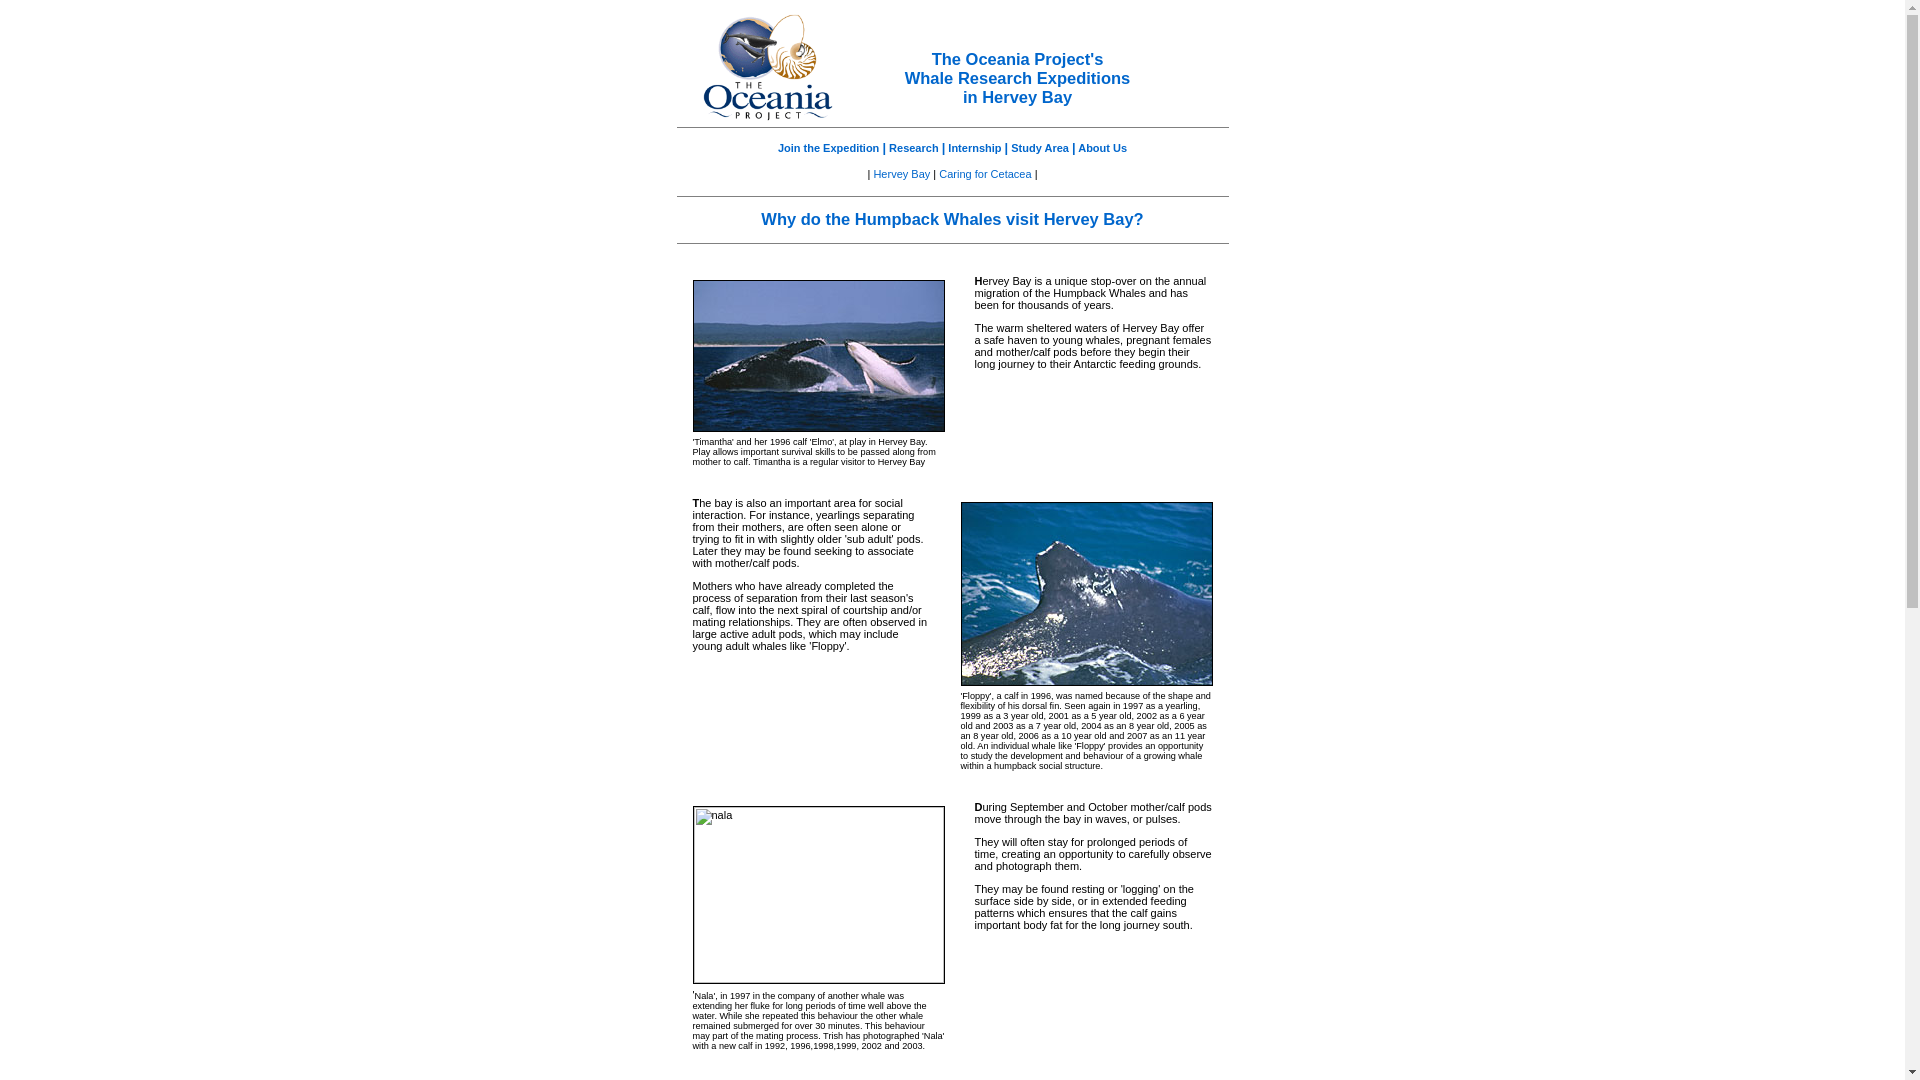 This screenshot has height=1080, width=1920. What do you see at coordinates (830, 148) in the screenshot?
I see `Join the Expedition` at bounding box center [830, 148].